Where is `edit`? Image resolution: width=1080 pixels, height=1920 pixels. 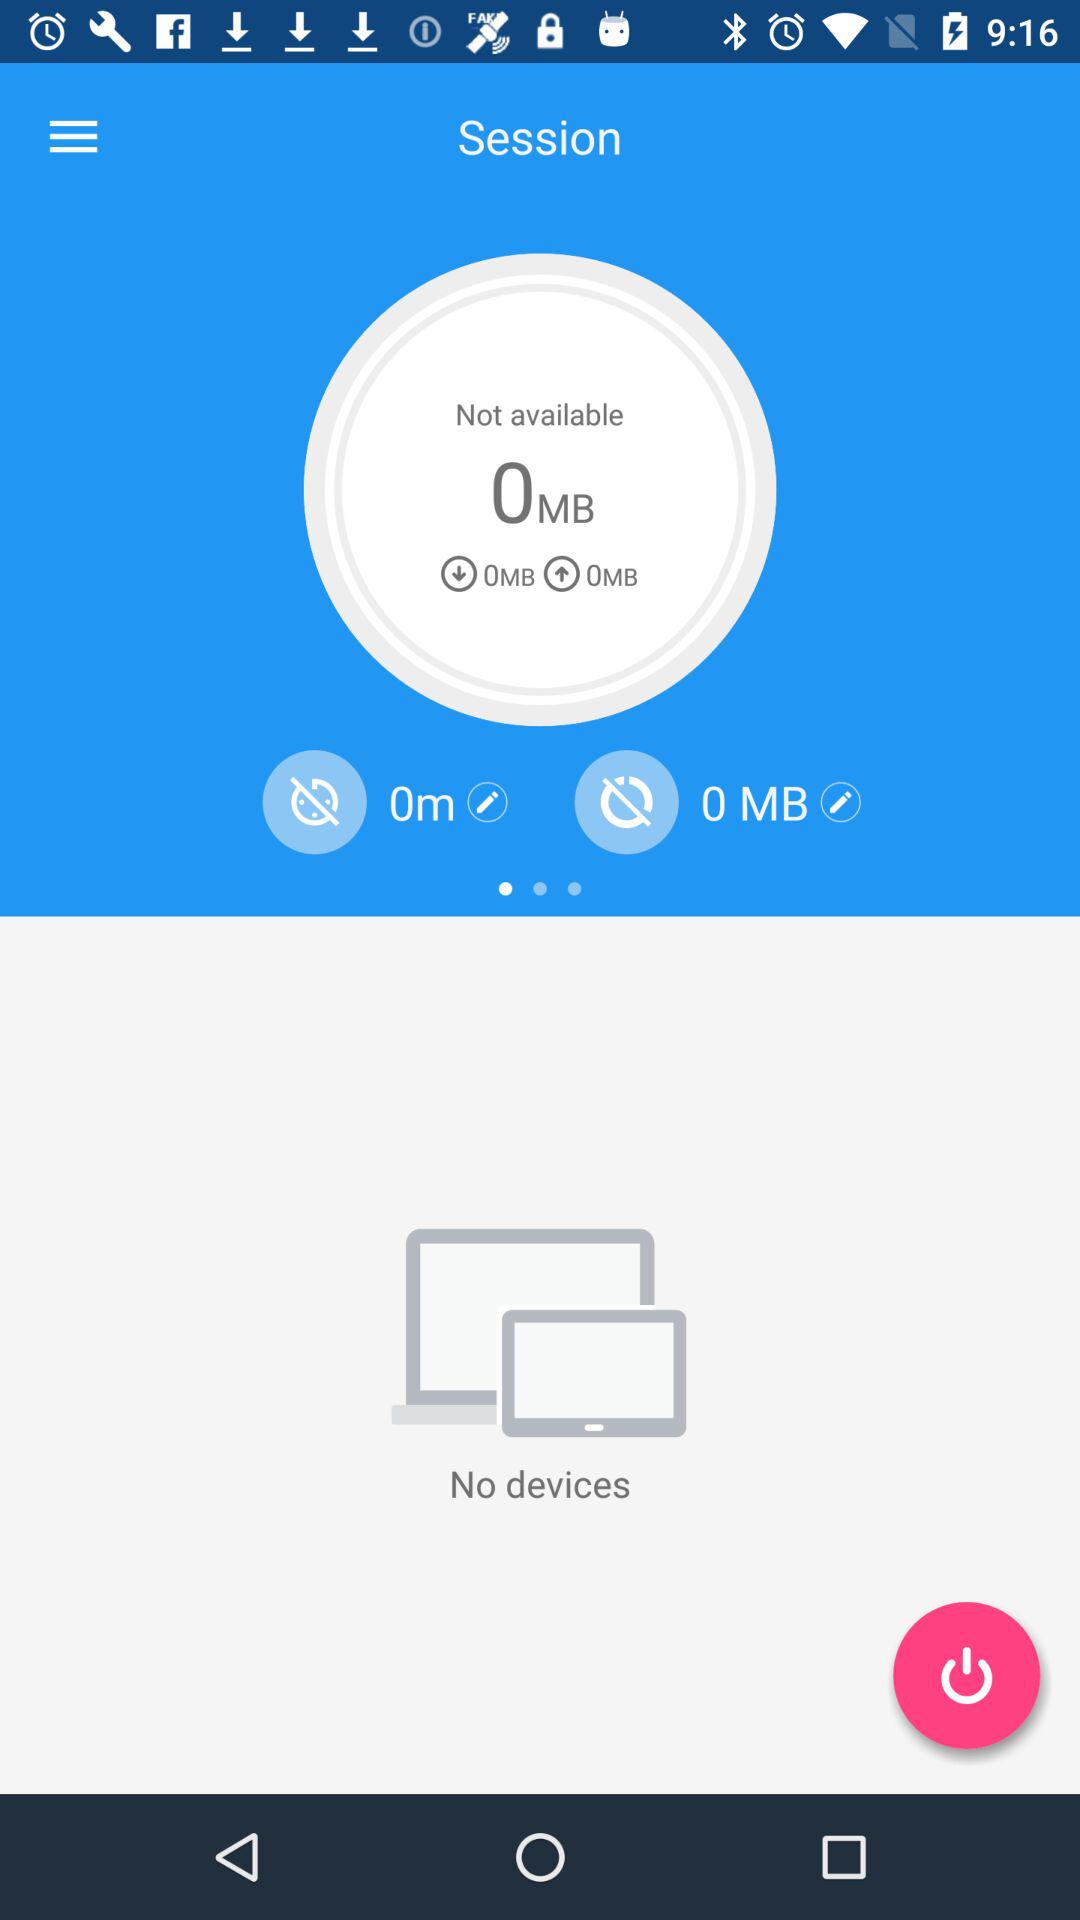
edit is located at coordinates (488, 802).